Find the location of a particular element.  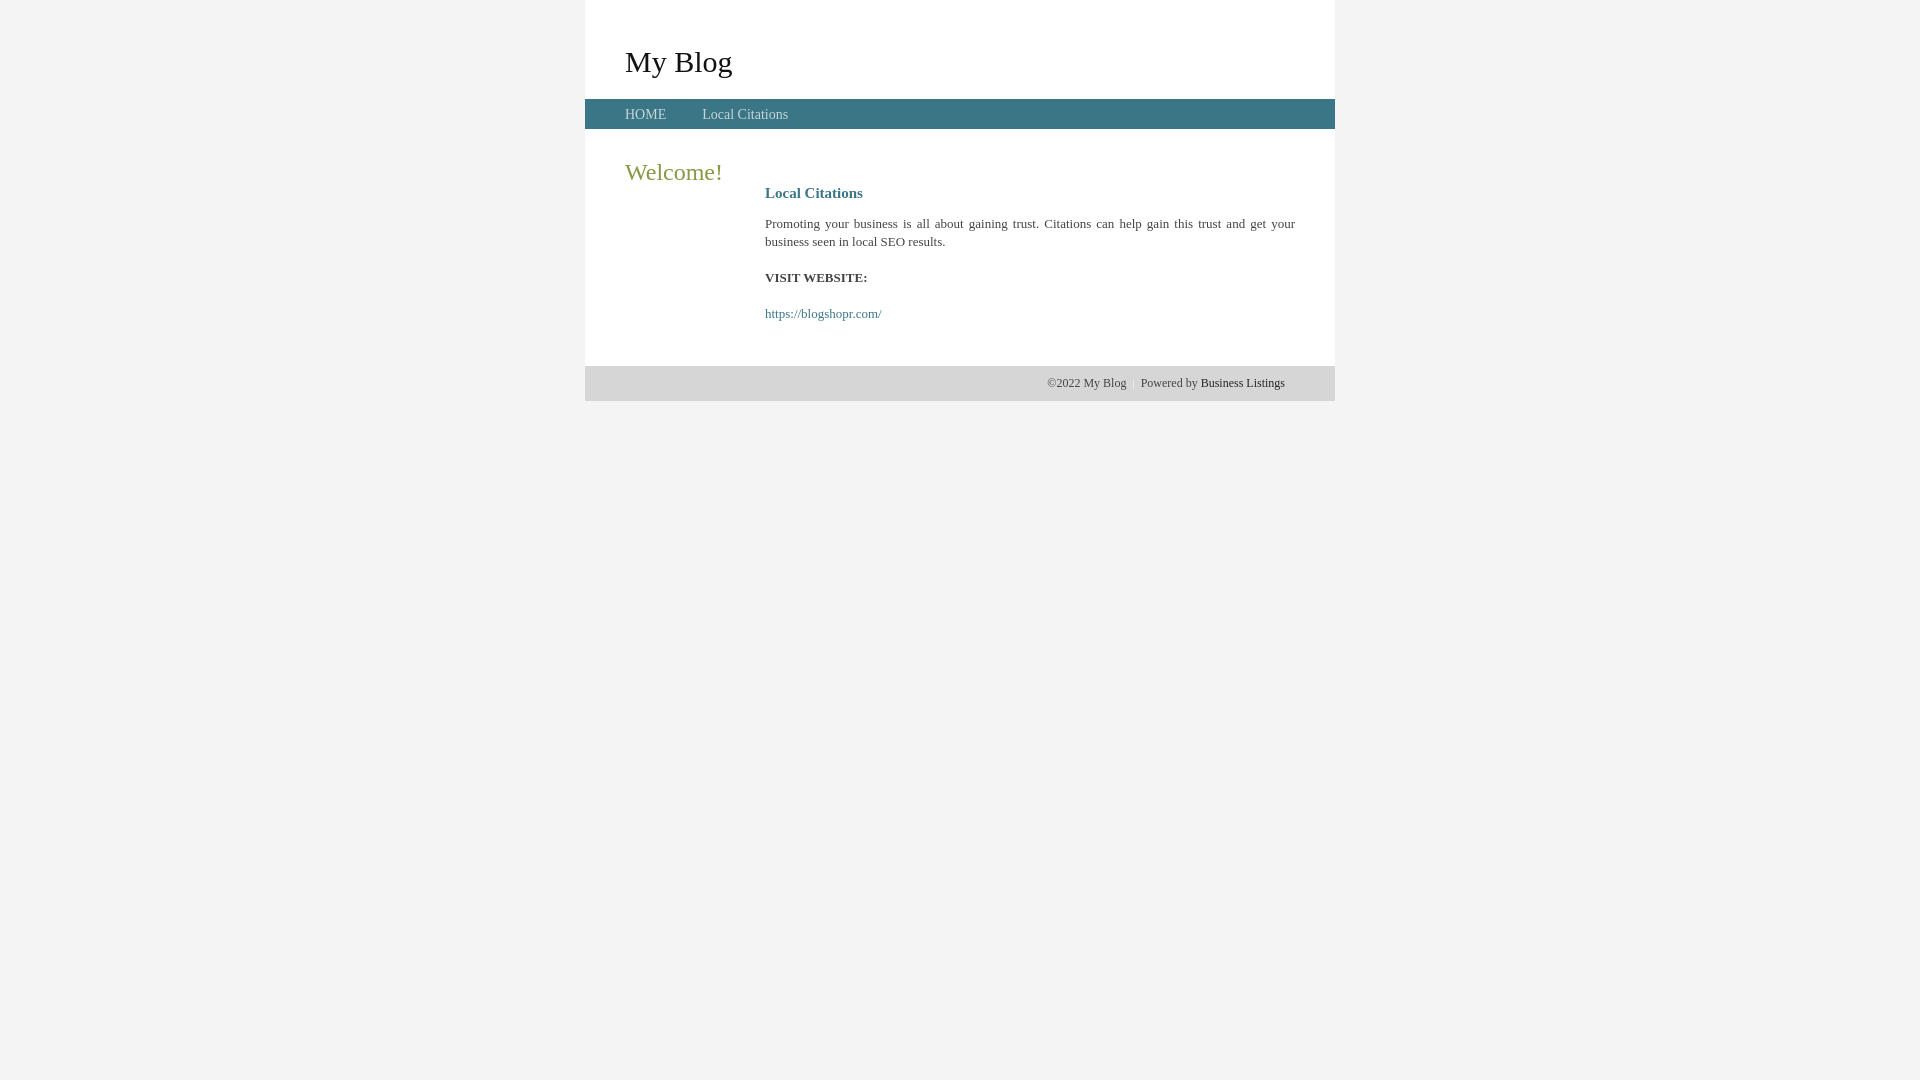

Business Listings is located at coordinates (1243, 383).